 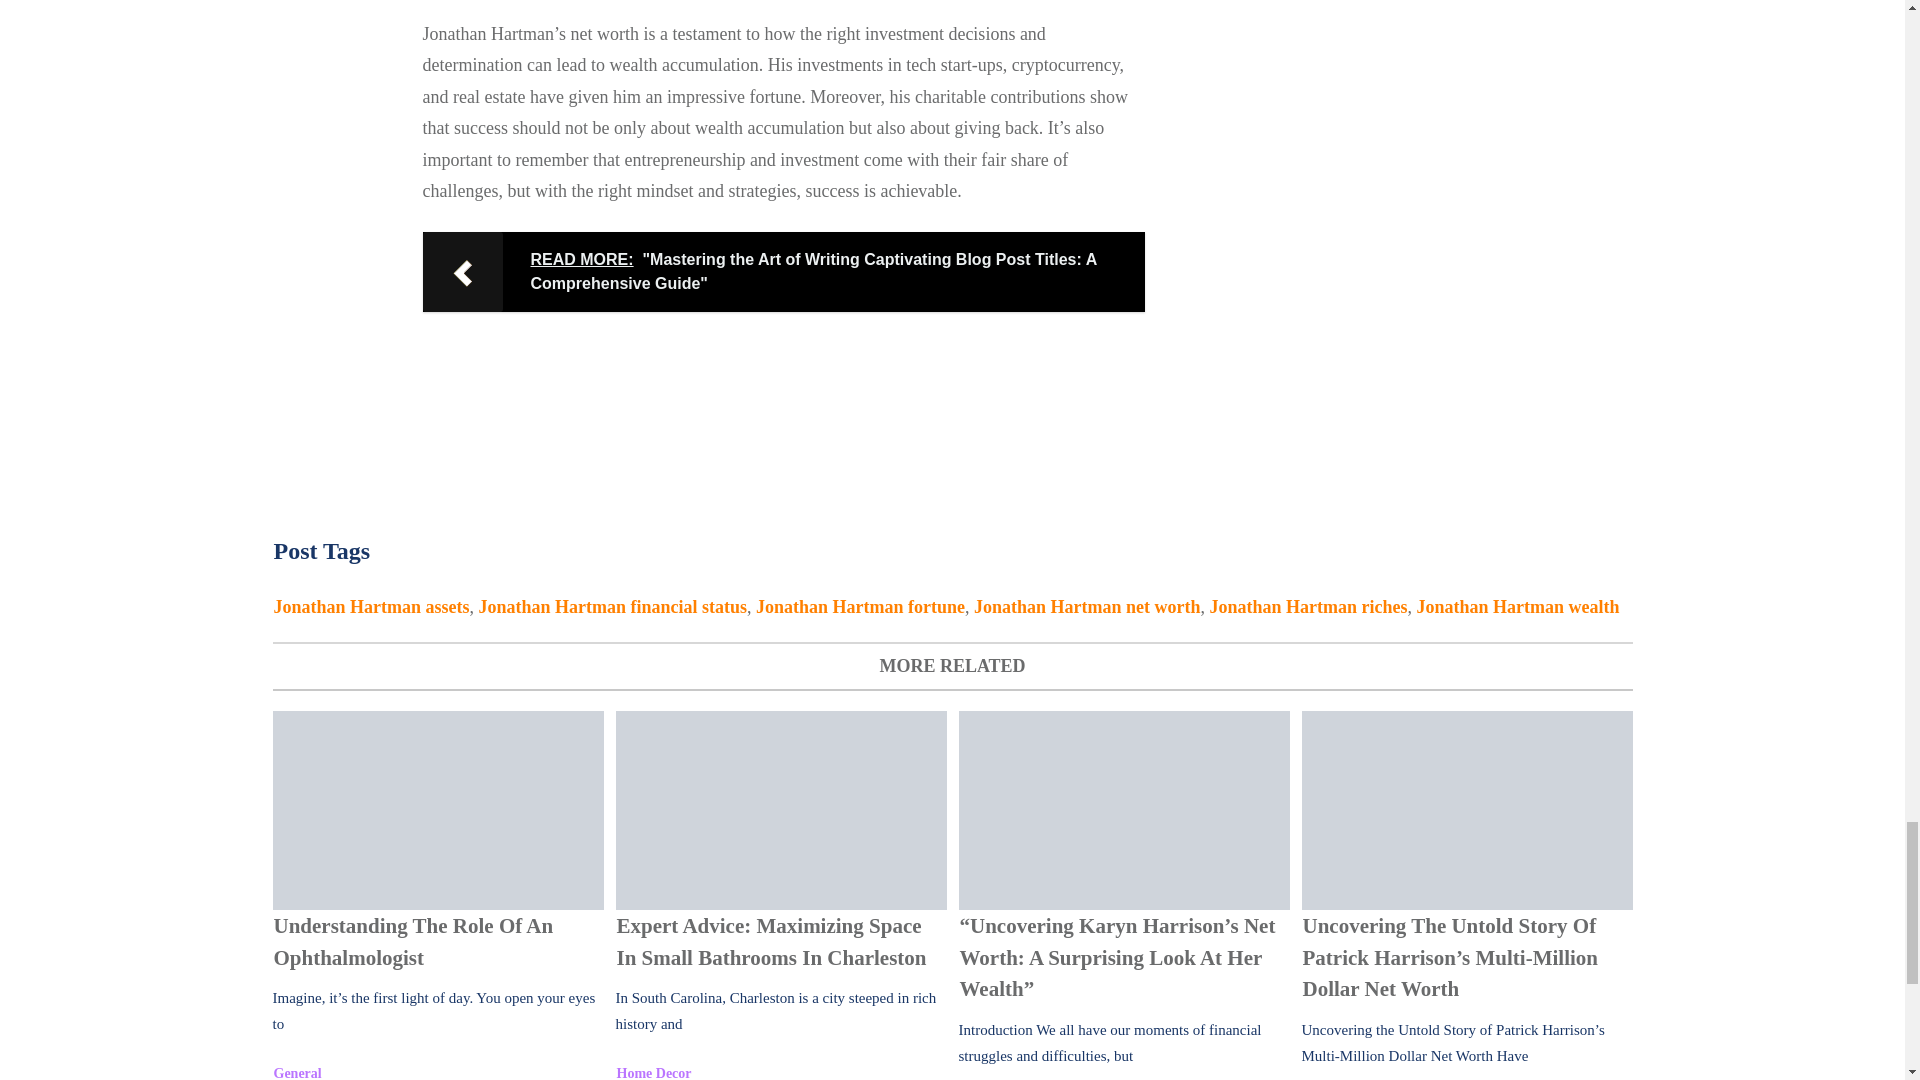 I want to click on Jonathan Hartman riches, so click(x=1308, y=606).